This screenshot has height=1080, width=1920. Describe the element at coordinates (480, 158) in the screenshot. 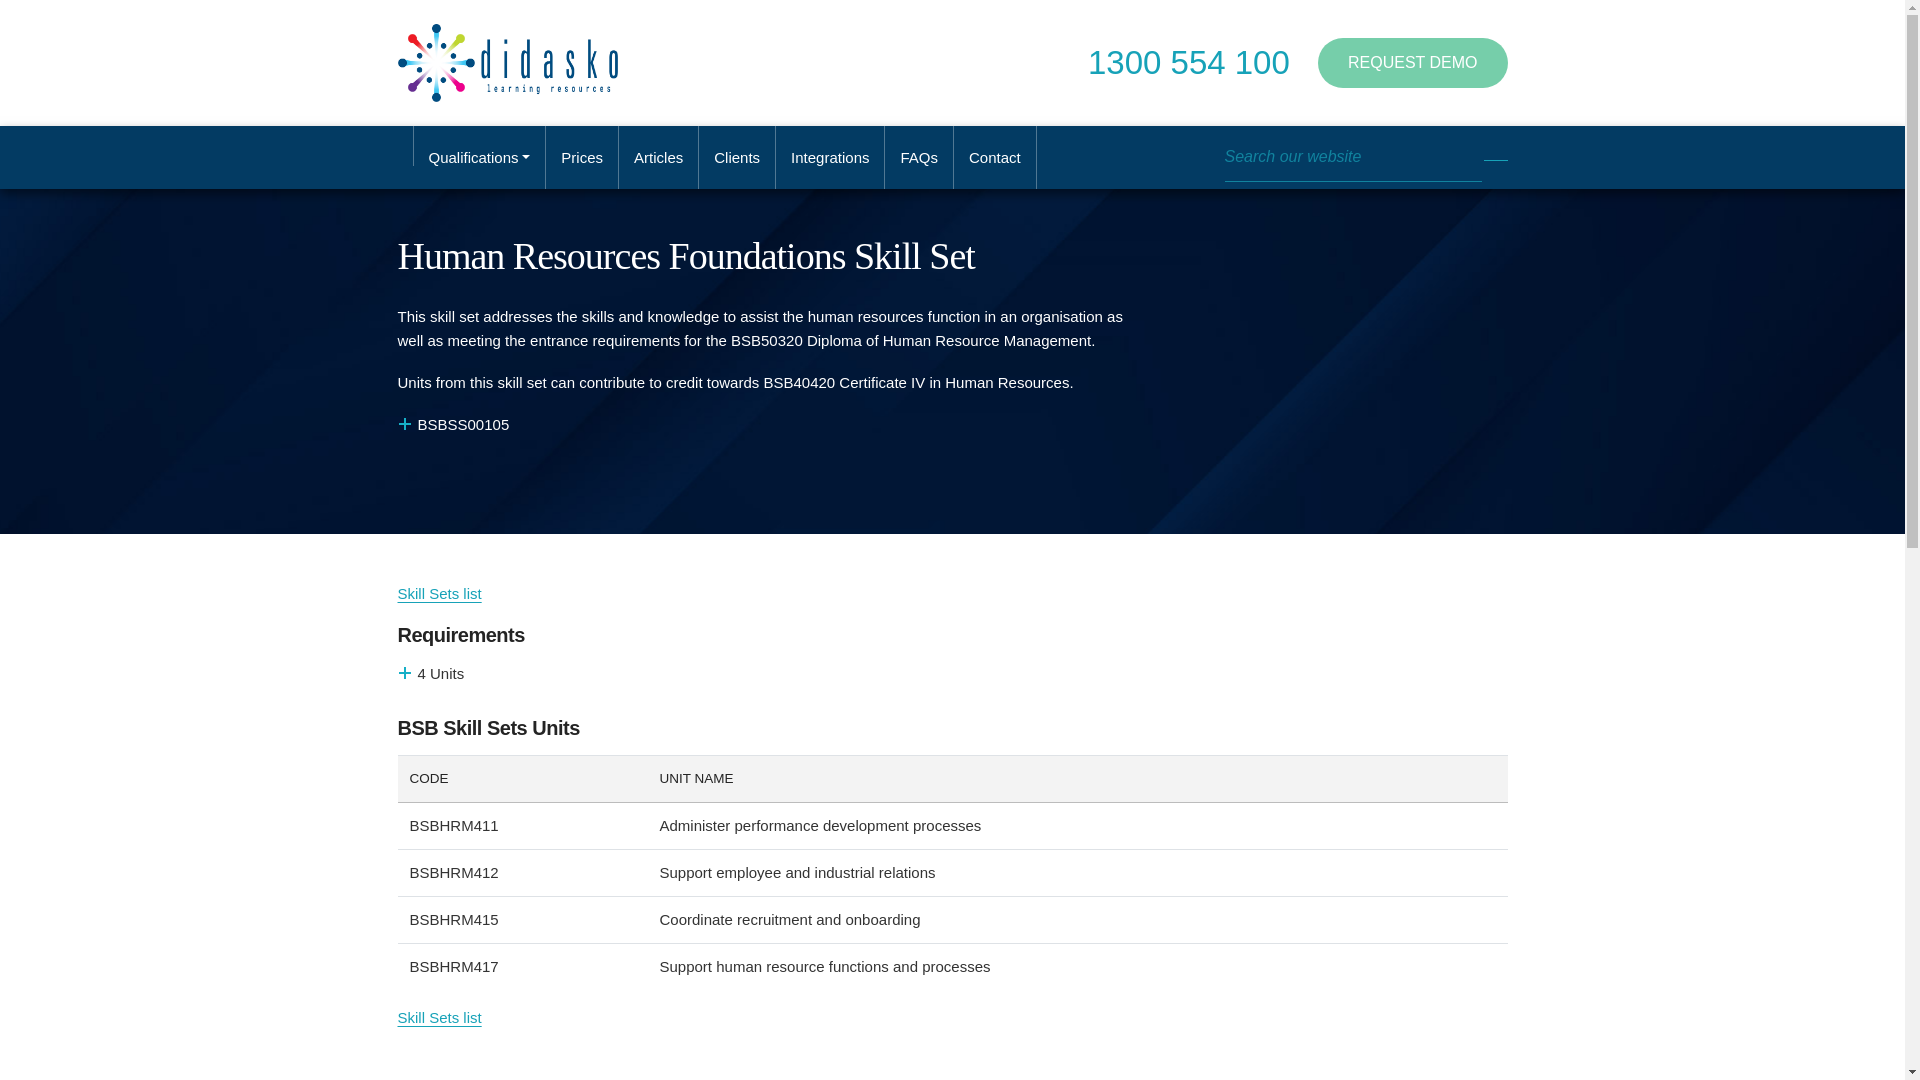

I see `Qualifications` at that location.